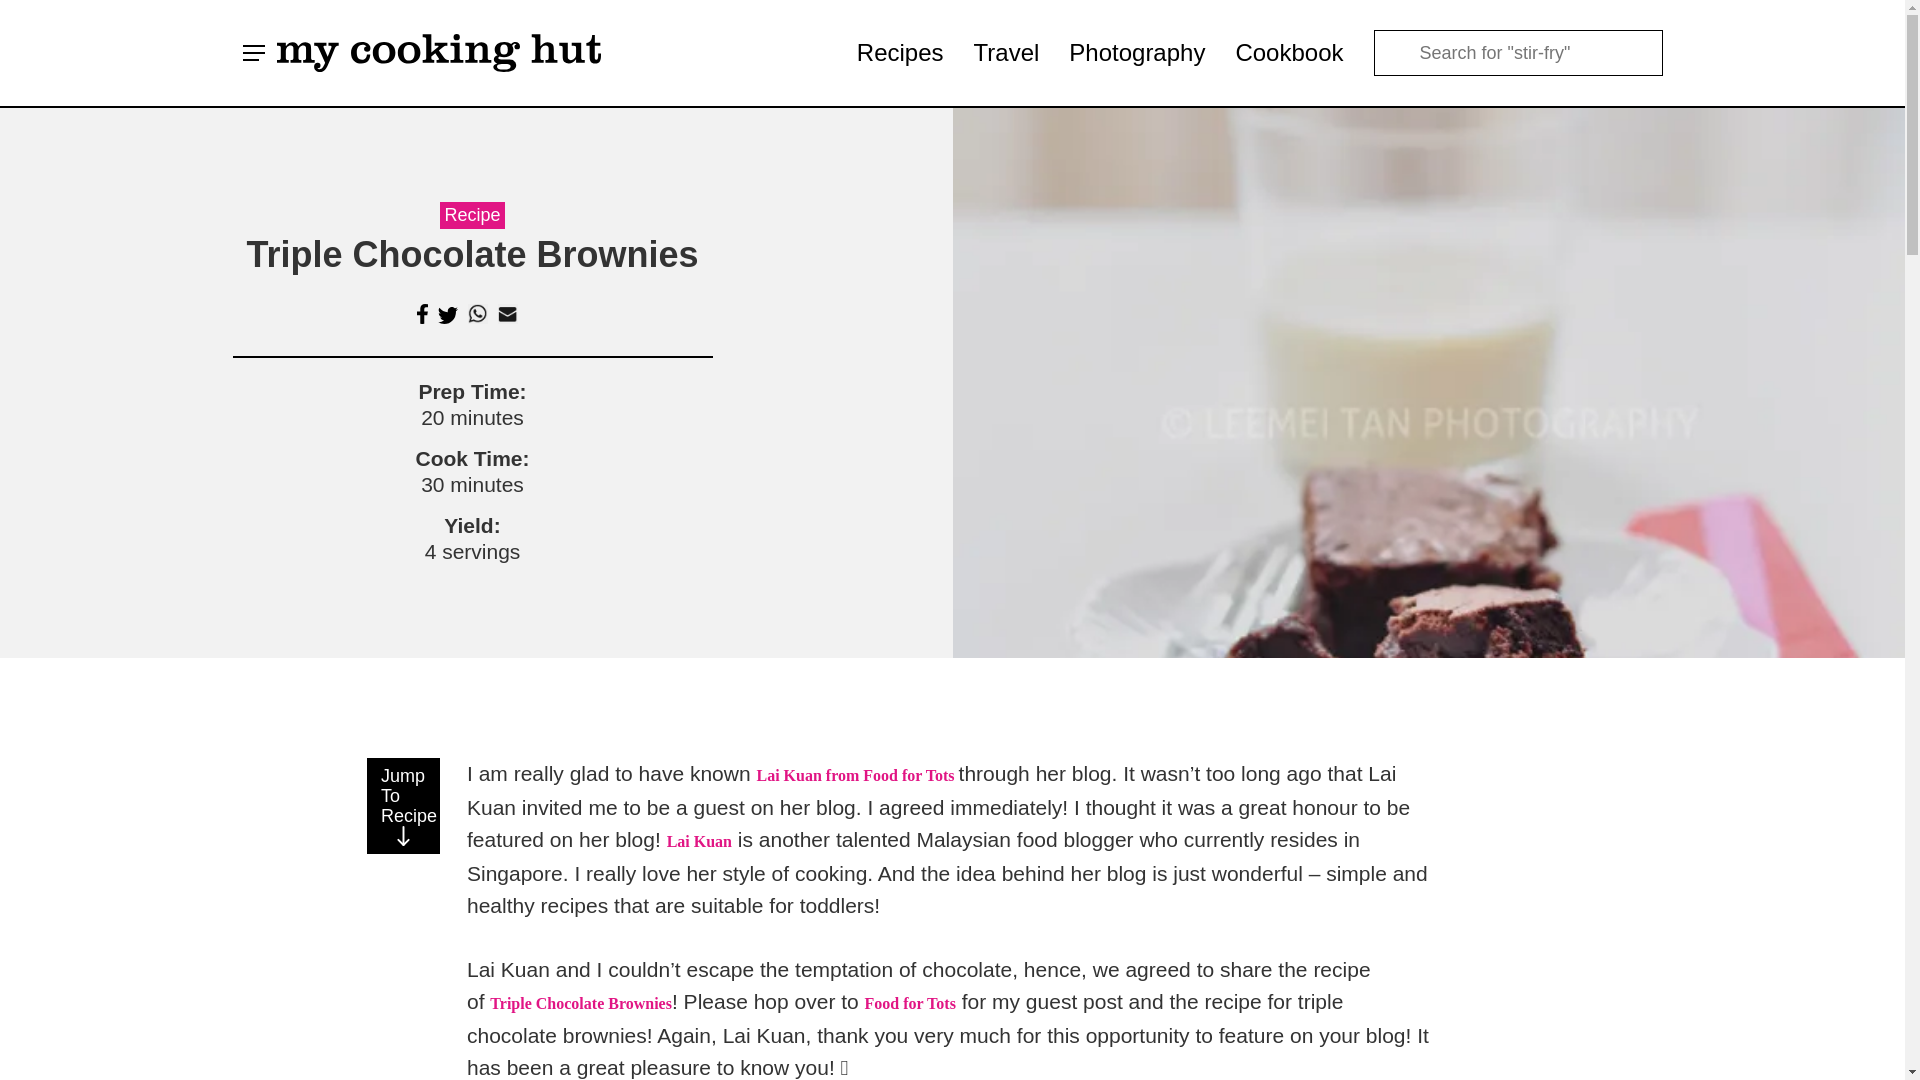  Describe the element at coordinates (1006, 53) in the screenshot. I see `Travel` at that location.